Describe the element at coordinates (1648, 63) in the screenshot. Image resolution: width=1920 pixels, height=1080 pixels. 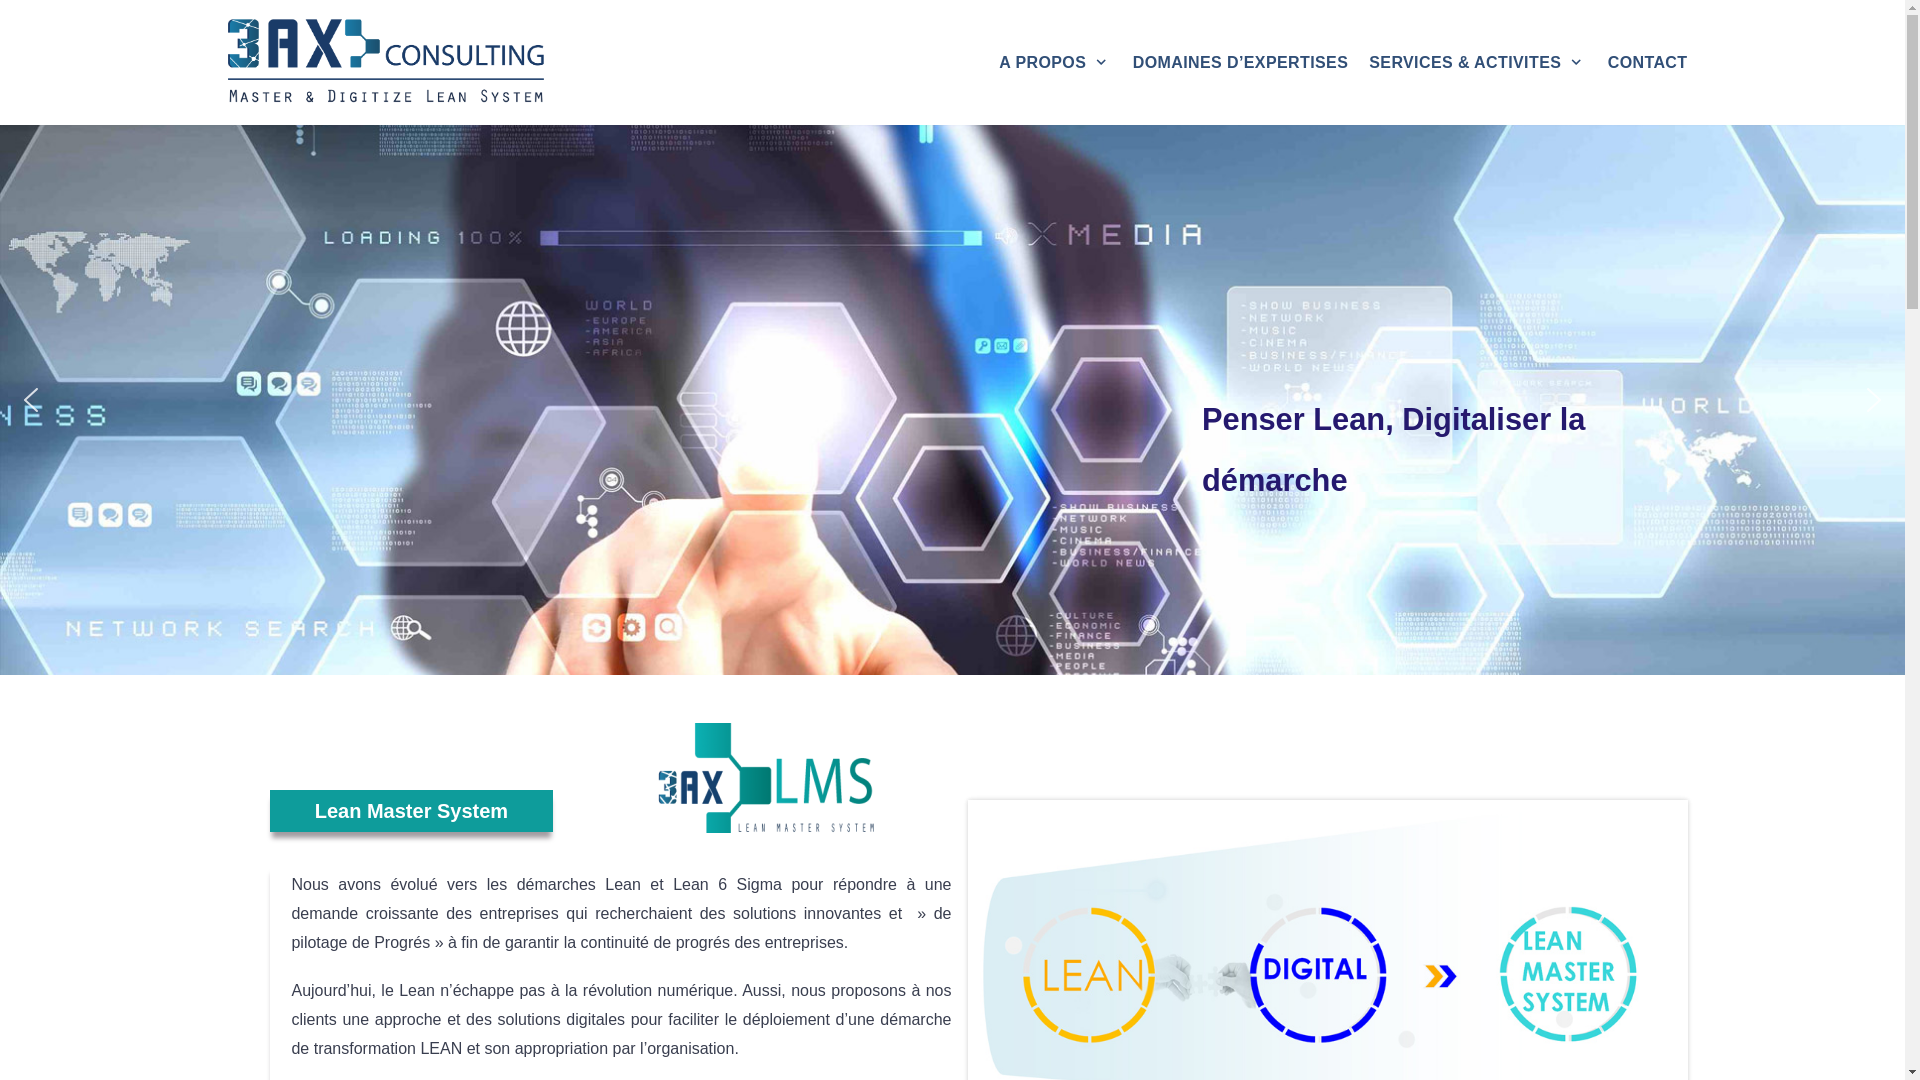
I see `CONTACT` at that location.